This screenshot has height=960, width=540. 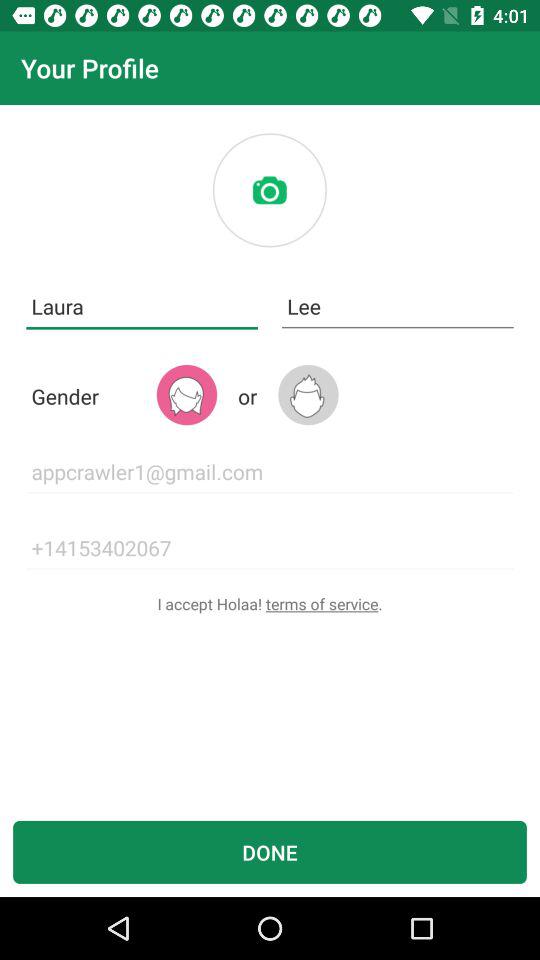 What do you see at coordinates (270, 604) in the screenshot?
I see `launch the item above done item` at bounding box center [270, 604].